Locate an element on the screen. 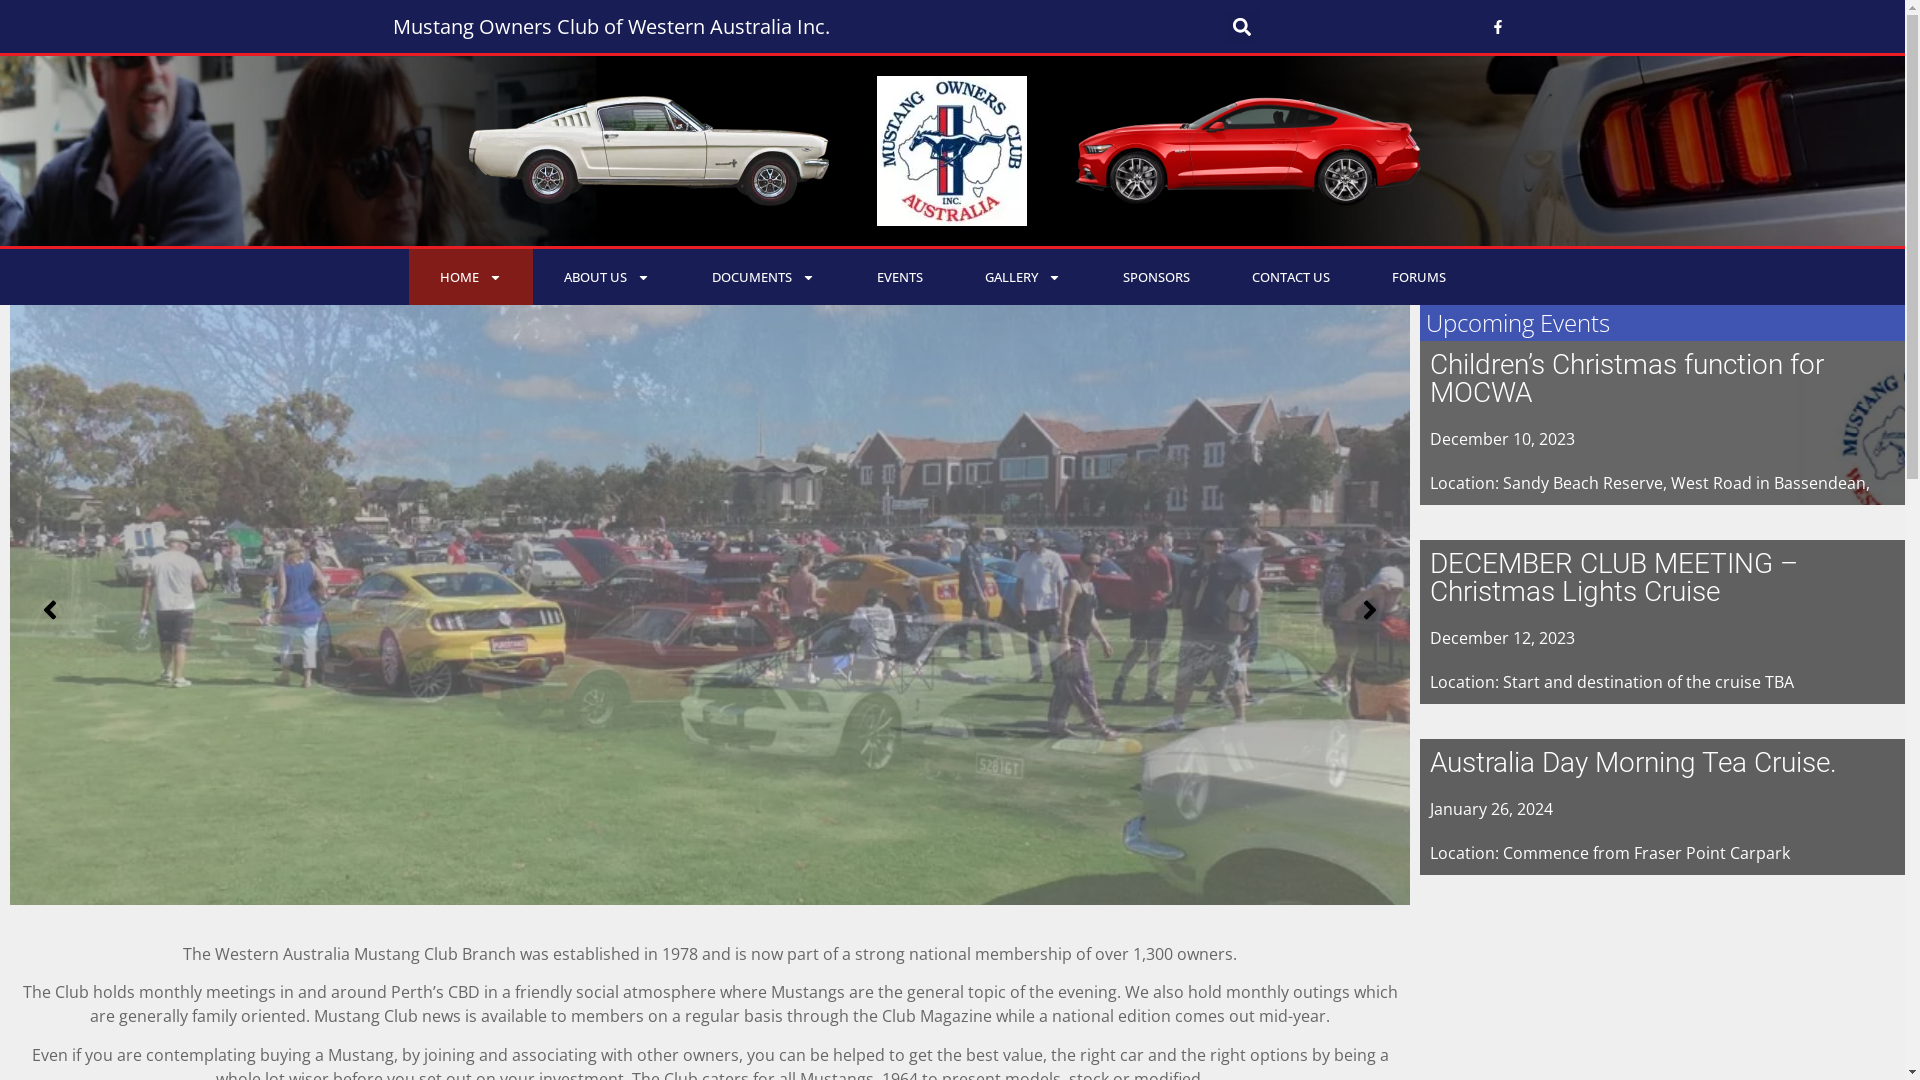 The image size is (1920, 1080). Australia Day Morning Tea Cruise. is located at coordinates (1634, 762).